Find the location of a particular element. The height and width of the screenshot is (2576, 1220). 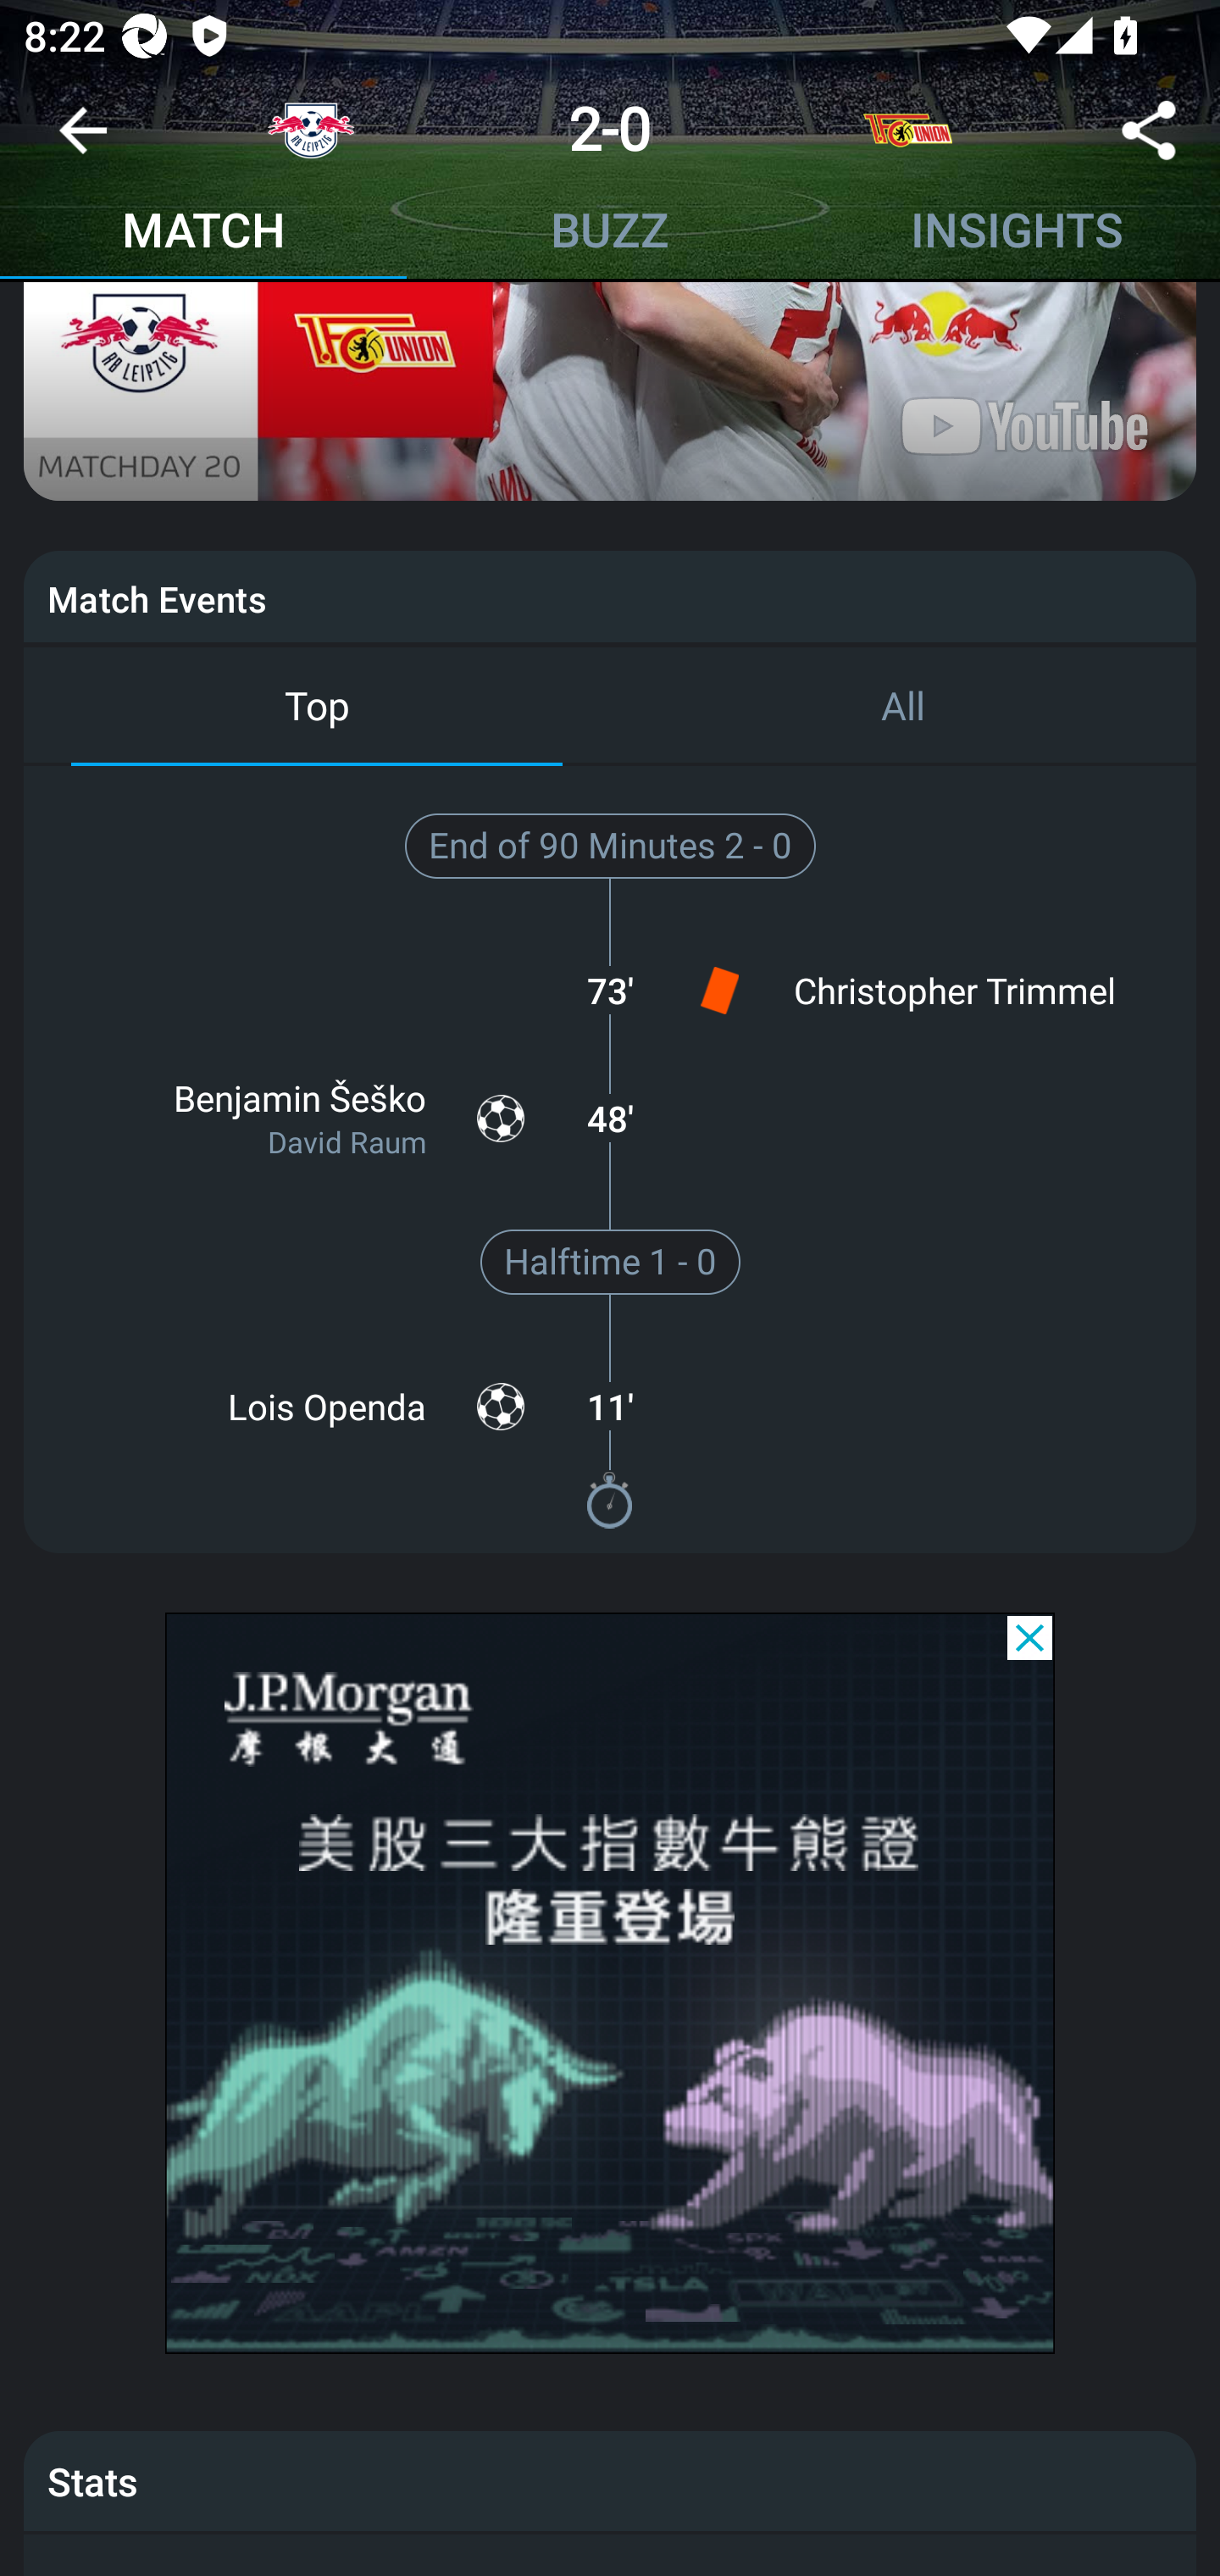

All is located at coordinates (903, 705).